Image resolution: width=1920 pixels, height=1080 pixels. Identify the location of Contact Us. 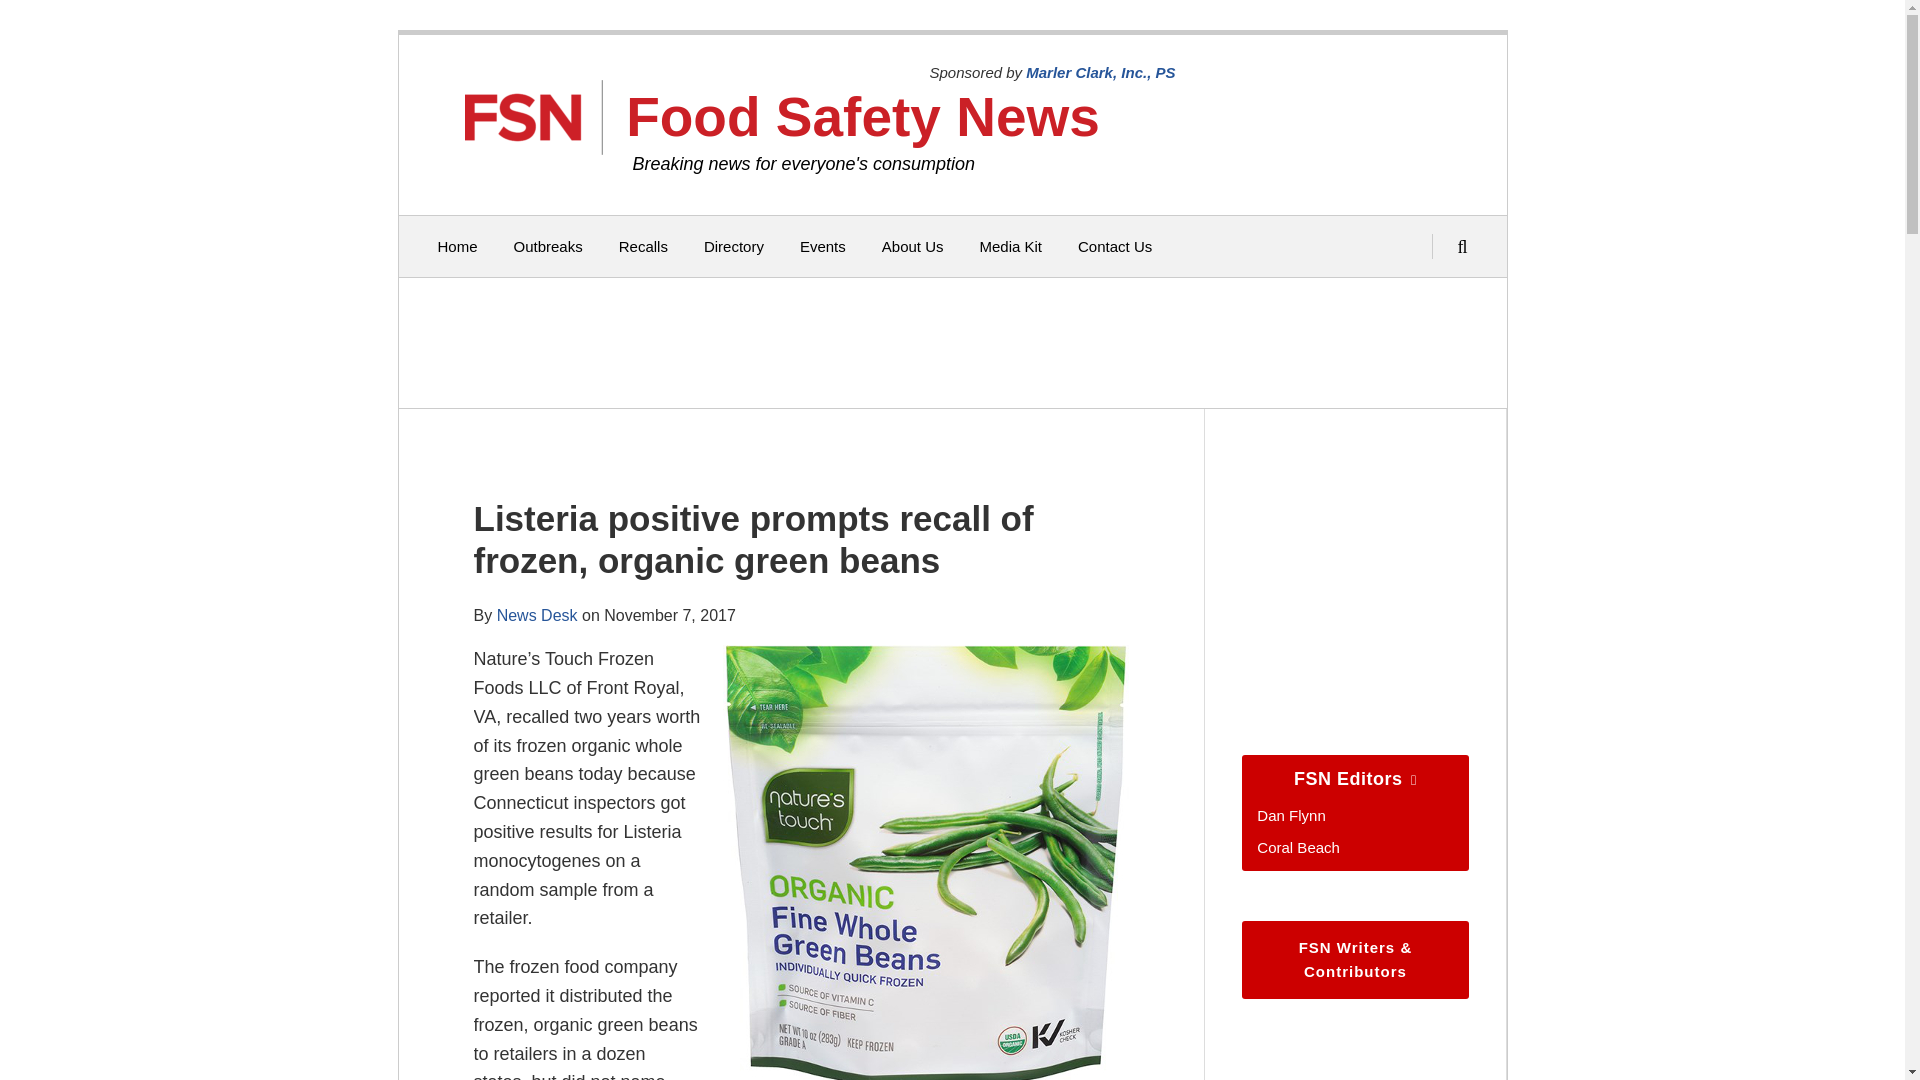
(1114, 247).